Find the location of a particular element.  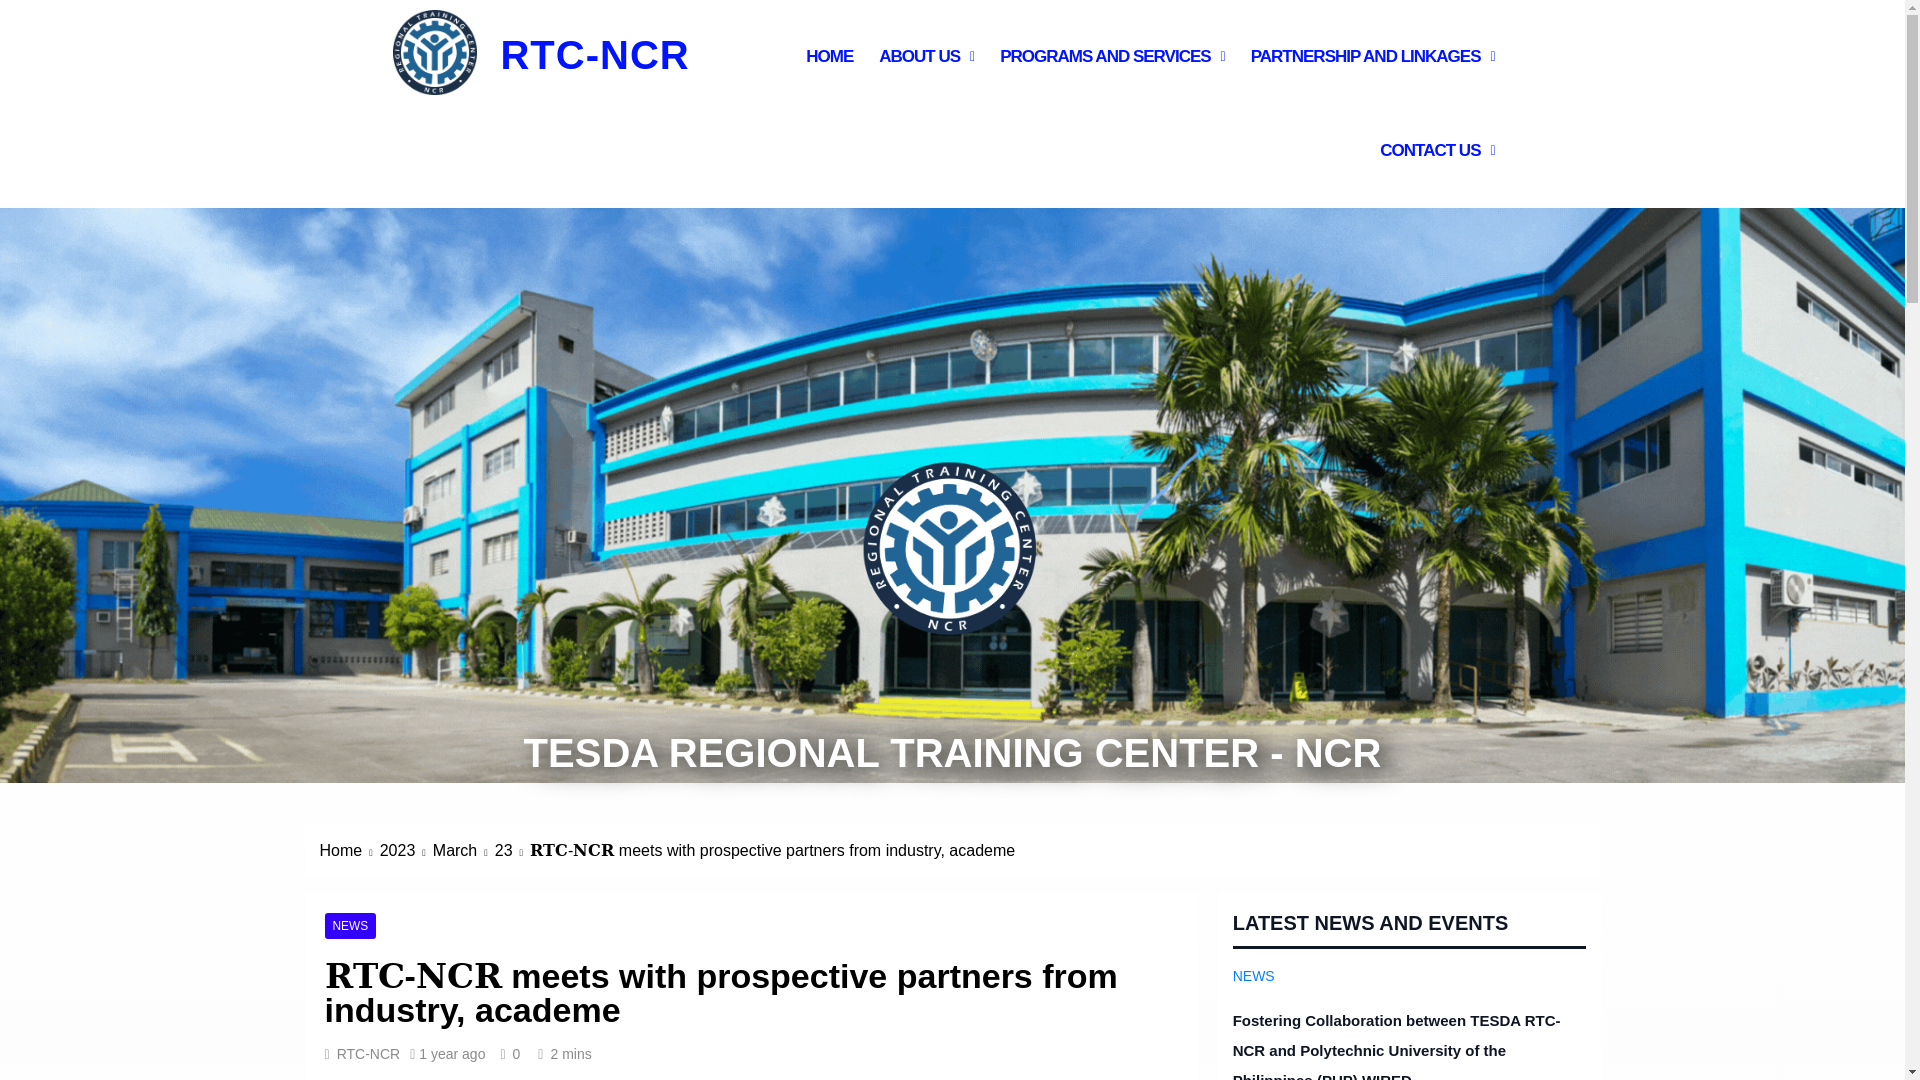

March is located at coordinates (464, 850).